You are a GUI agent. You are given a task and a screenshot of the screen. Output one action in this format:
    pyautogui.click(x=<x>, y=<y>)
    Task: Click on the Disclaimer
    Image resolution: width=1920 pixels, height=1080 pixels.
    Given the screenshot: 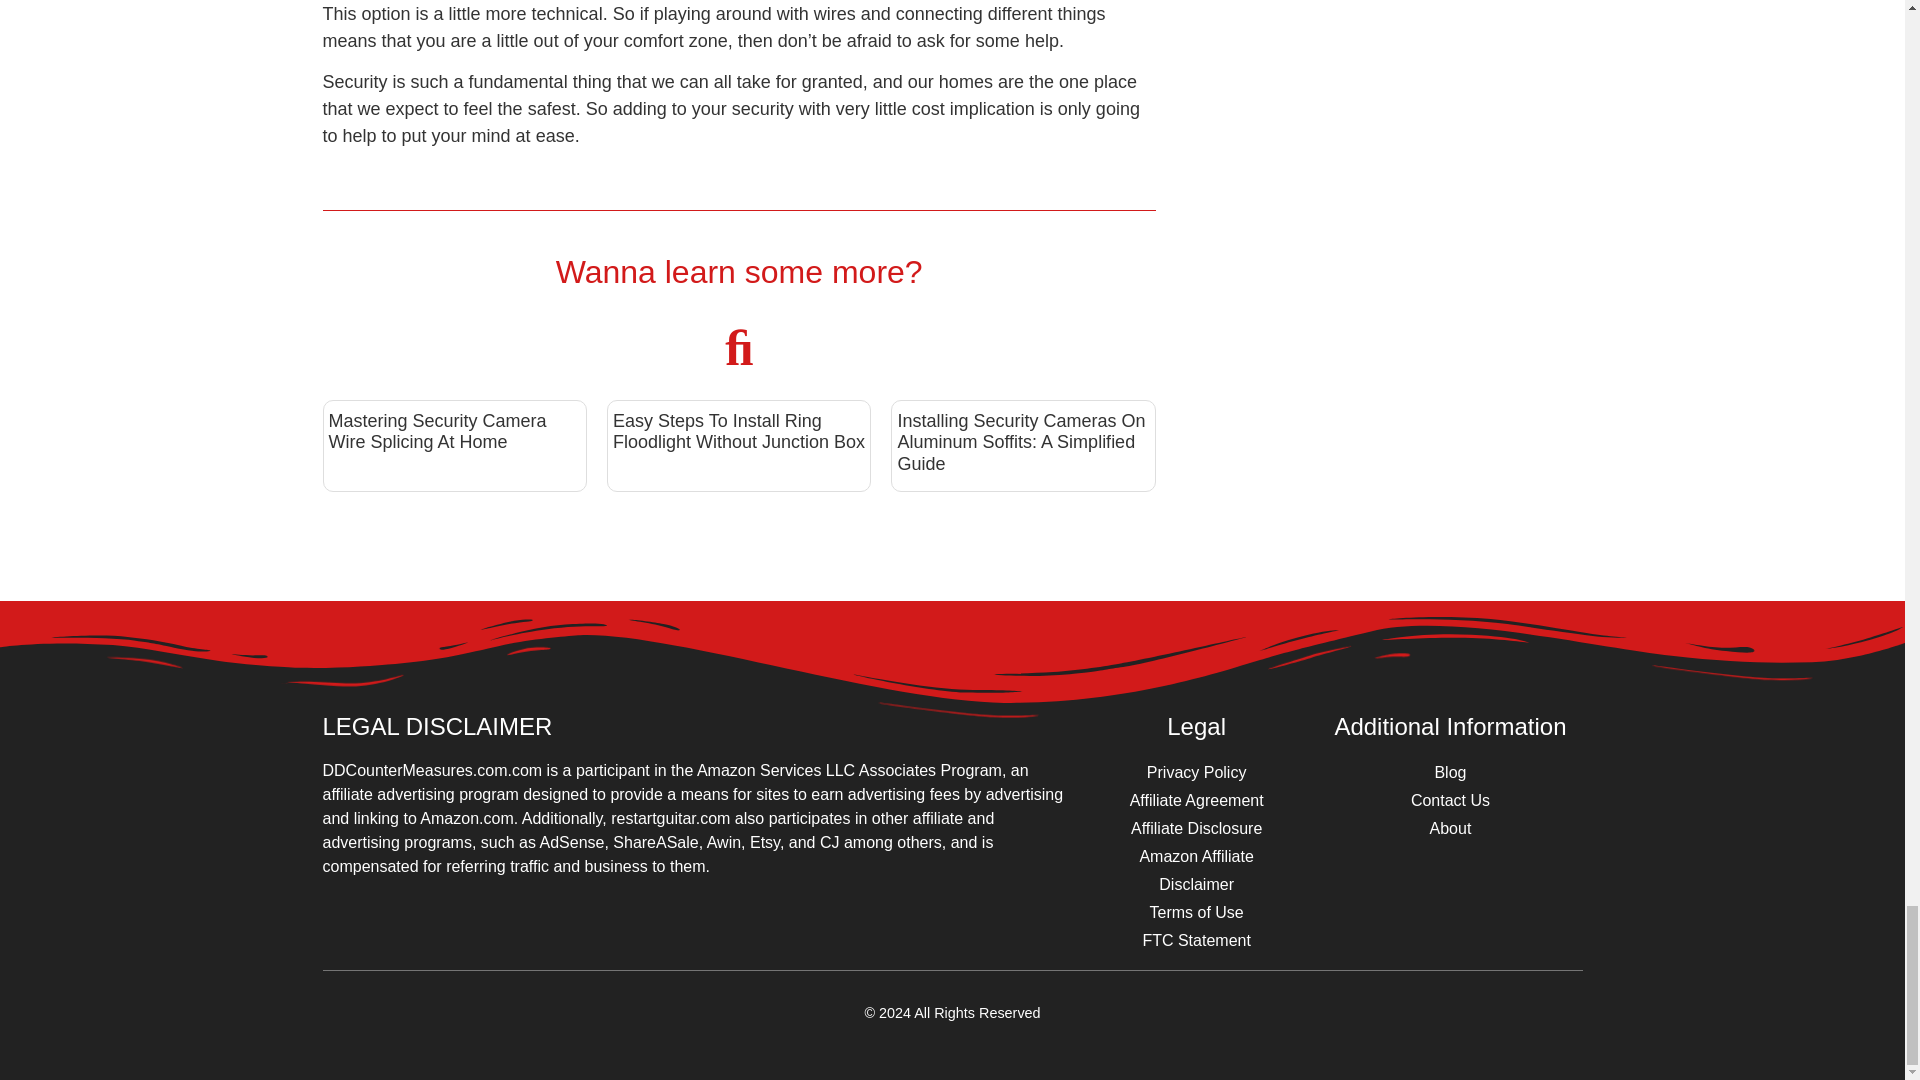 What is the action you would take?
    pyautogui.click(x=1196, y=884)
    